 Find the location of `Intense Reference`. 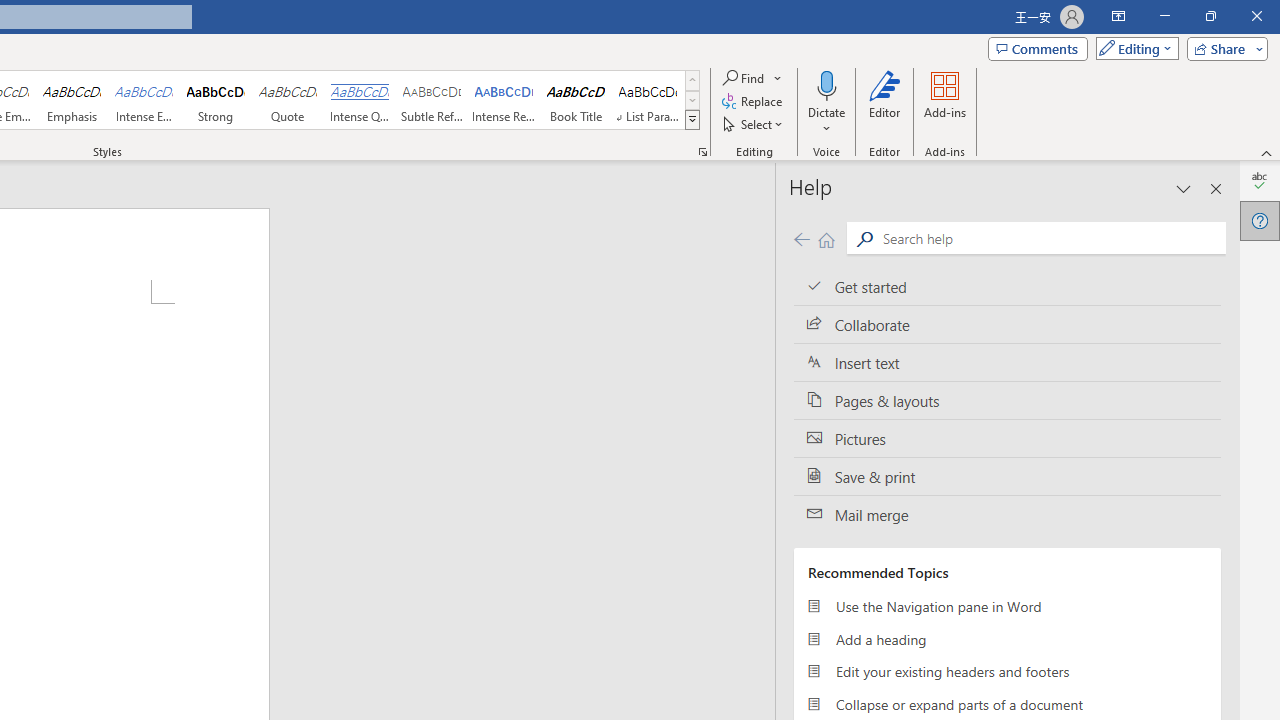

Intense Reference is located at coordinates (504, 100).